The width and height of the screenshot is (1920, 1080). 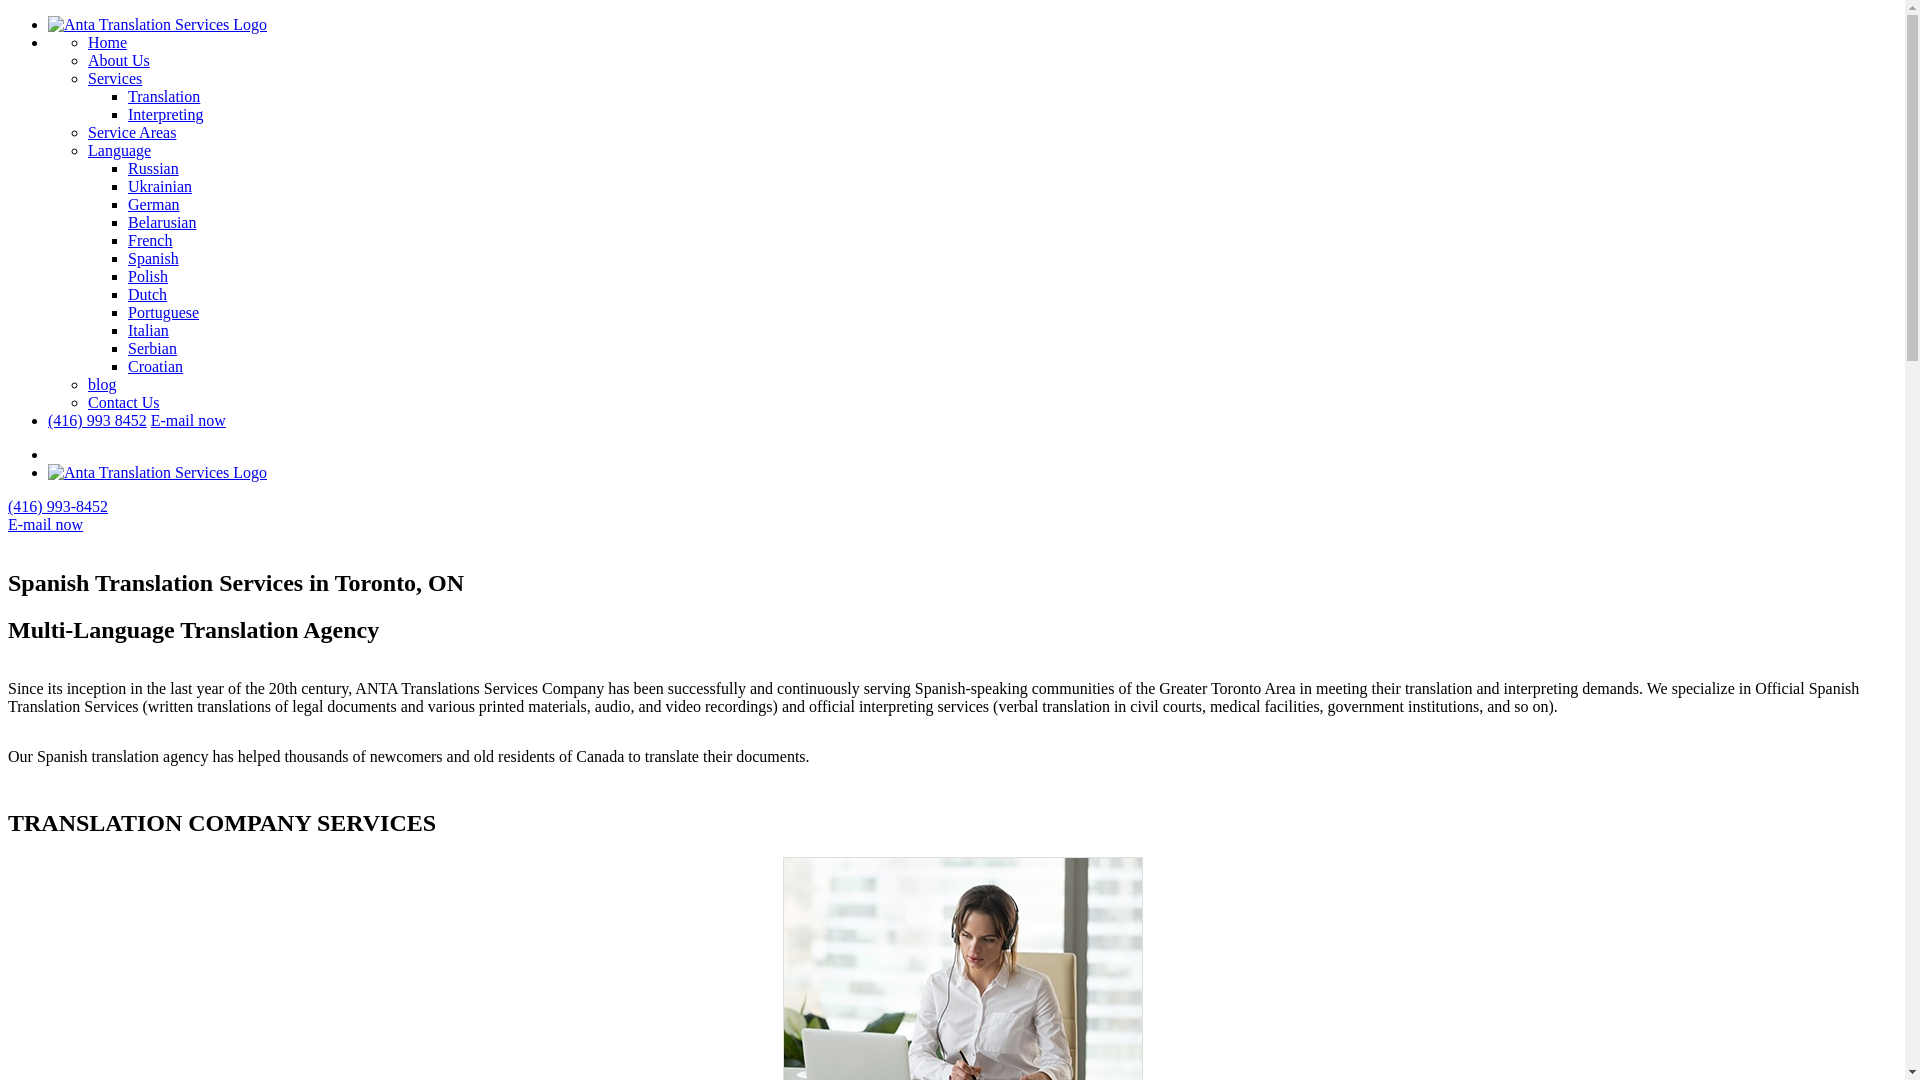 I want to click on E-mail now, so click(x=46, y=524).